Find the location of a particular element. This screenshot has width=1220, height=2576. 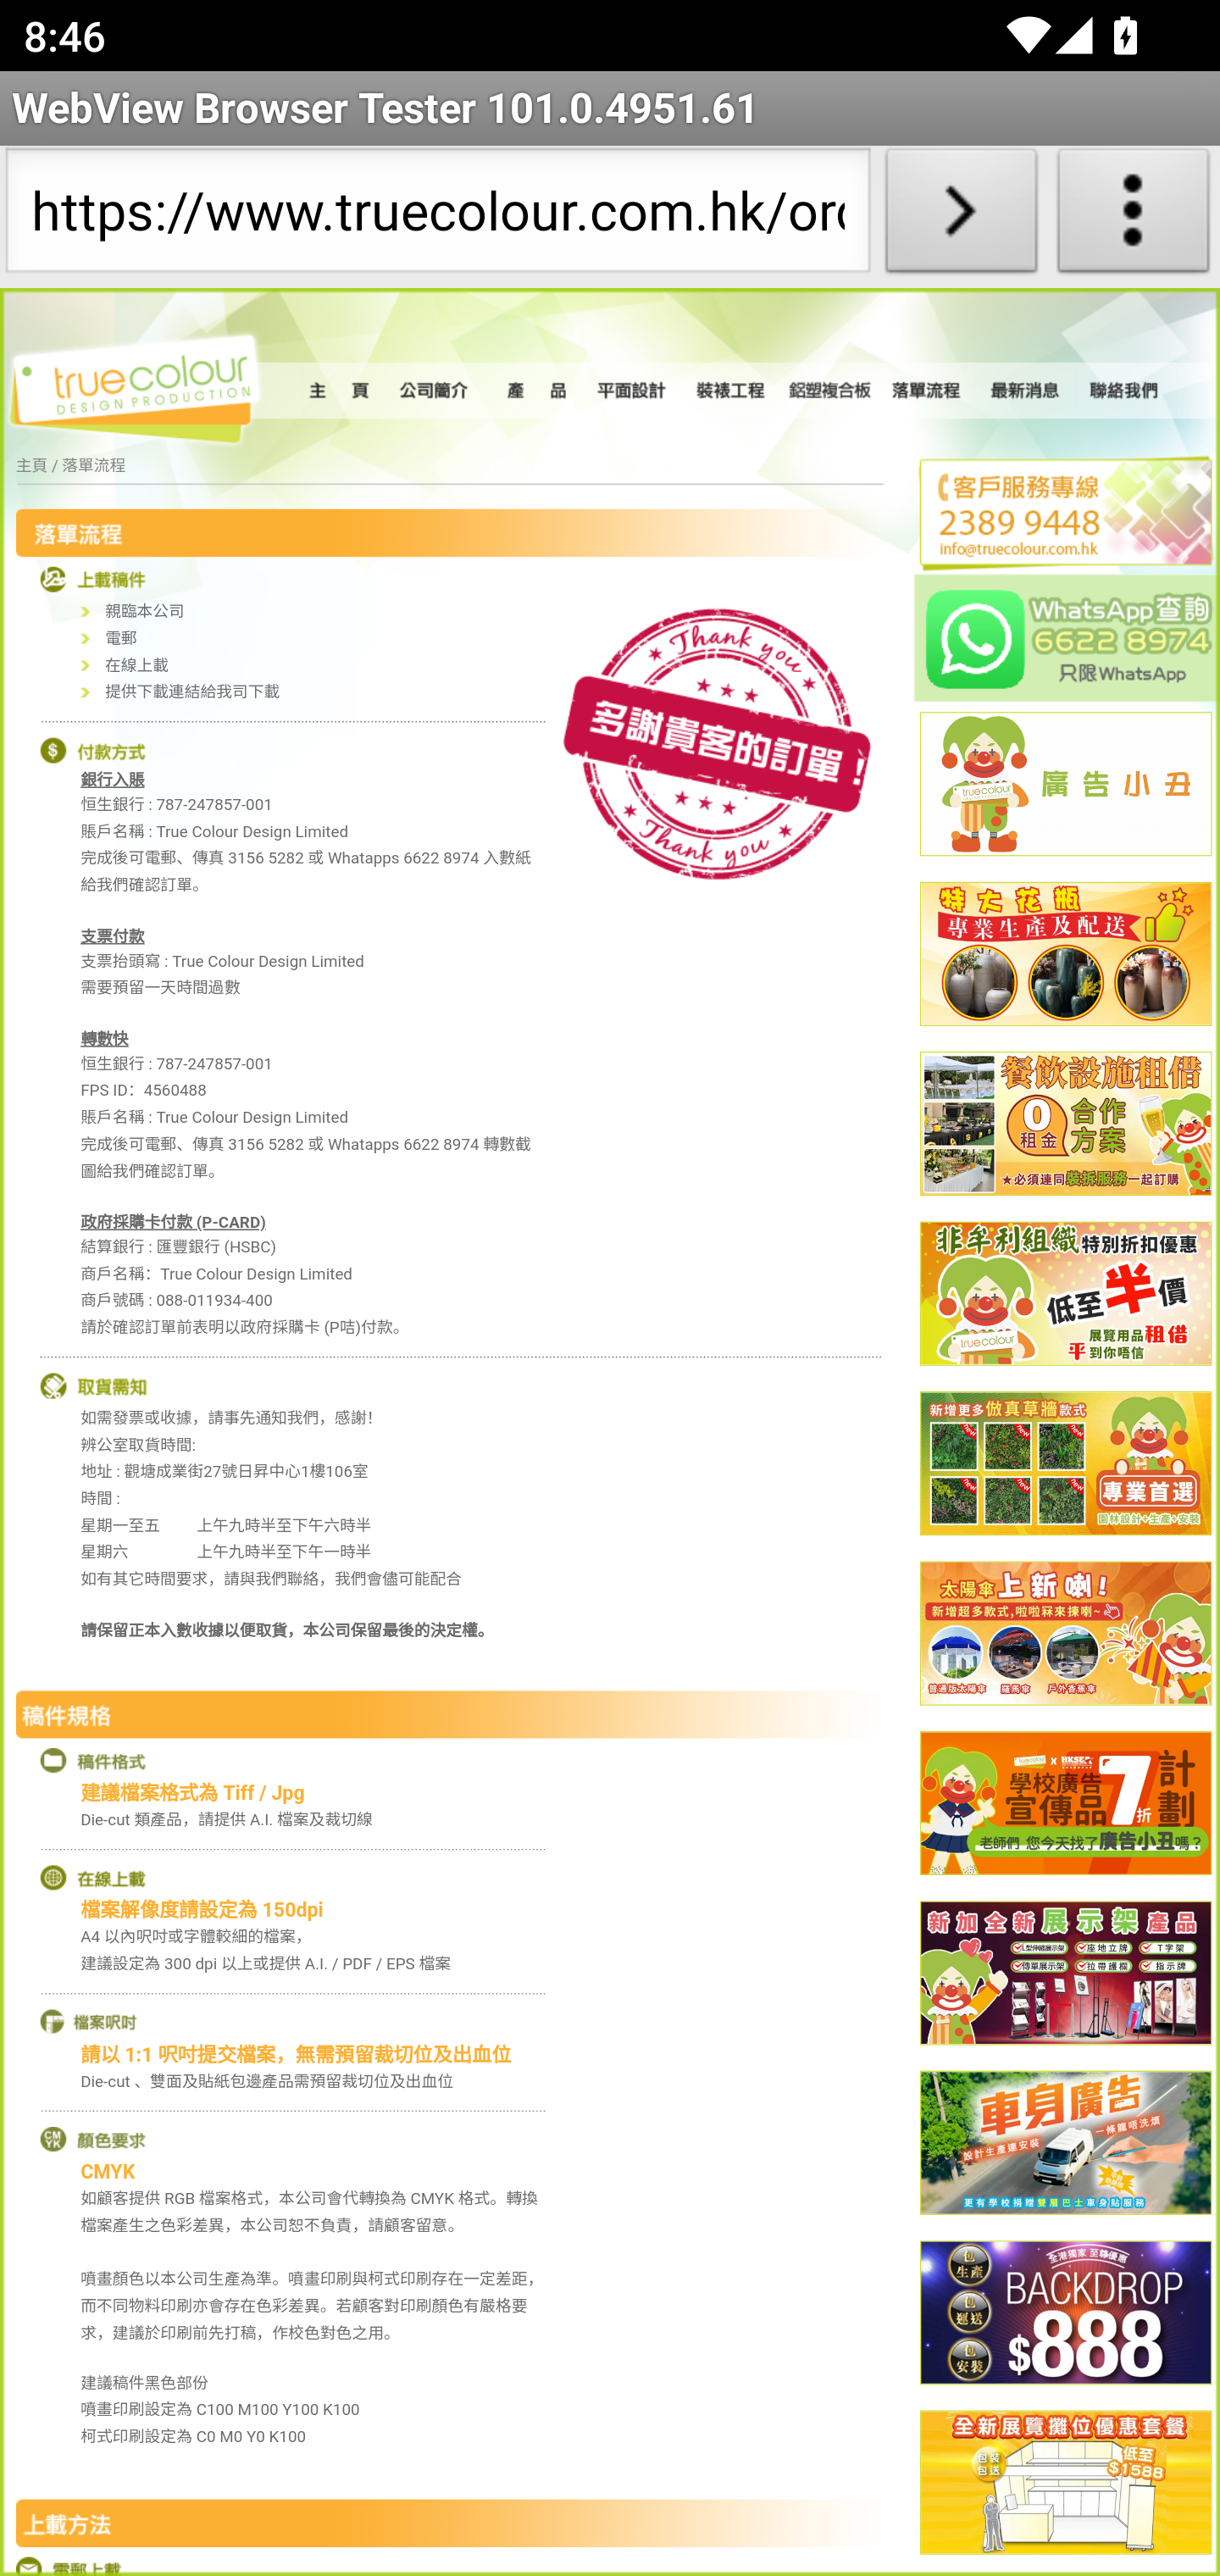

電郵 is located at coordinates (120, 639).